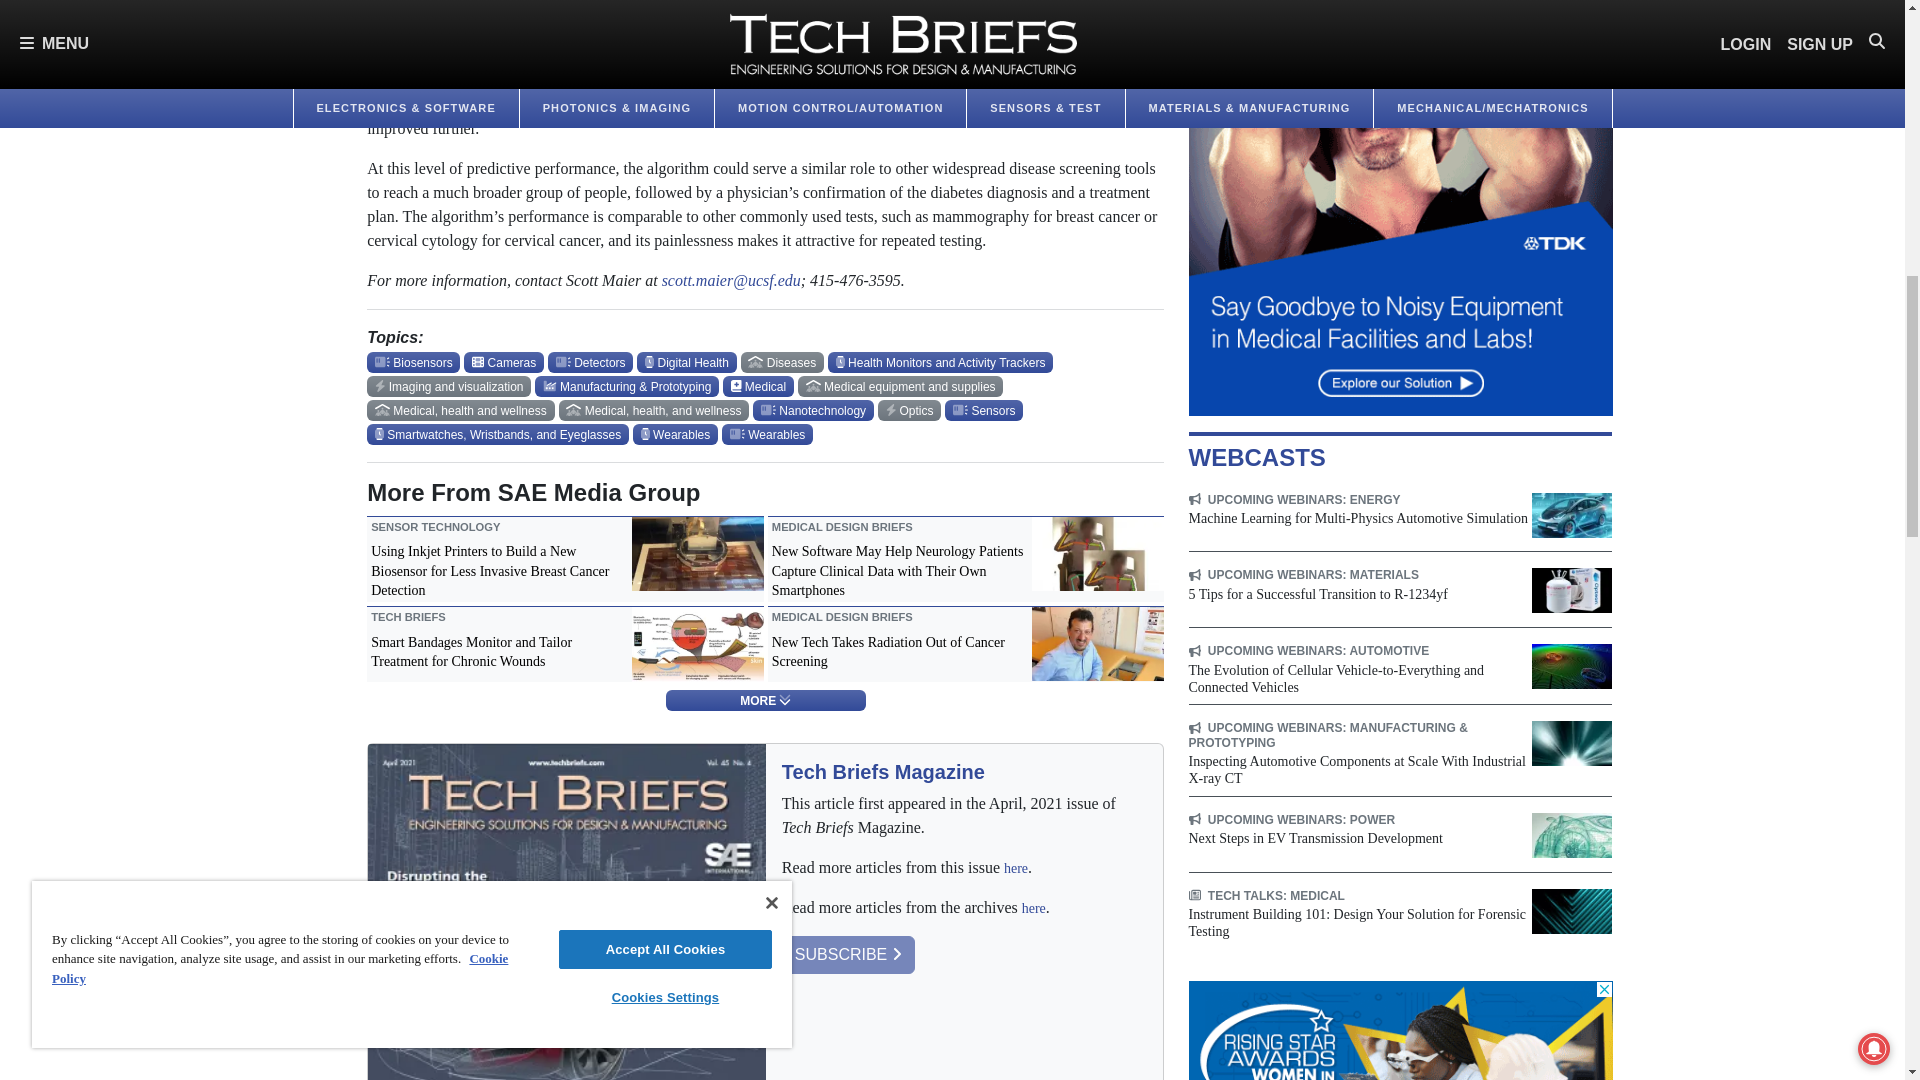 This screenshot has width=1920, height=1080. I want to click on 3rd party ad content, so click(1400, 1030).